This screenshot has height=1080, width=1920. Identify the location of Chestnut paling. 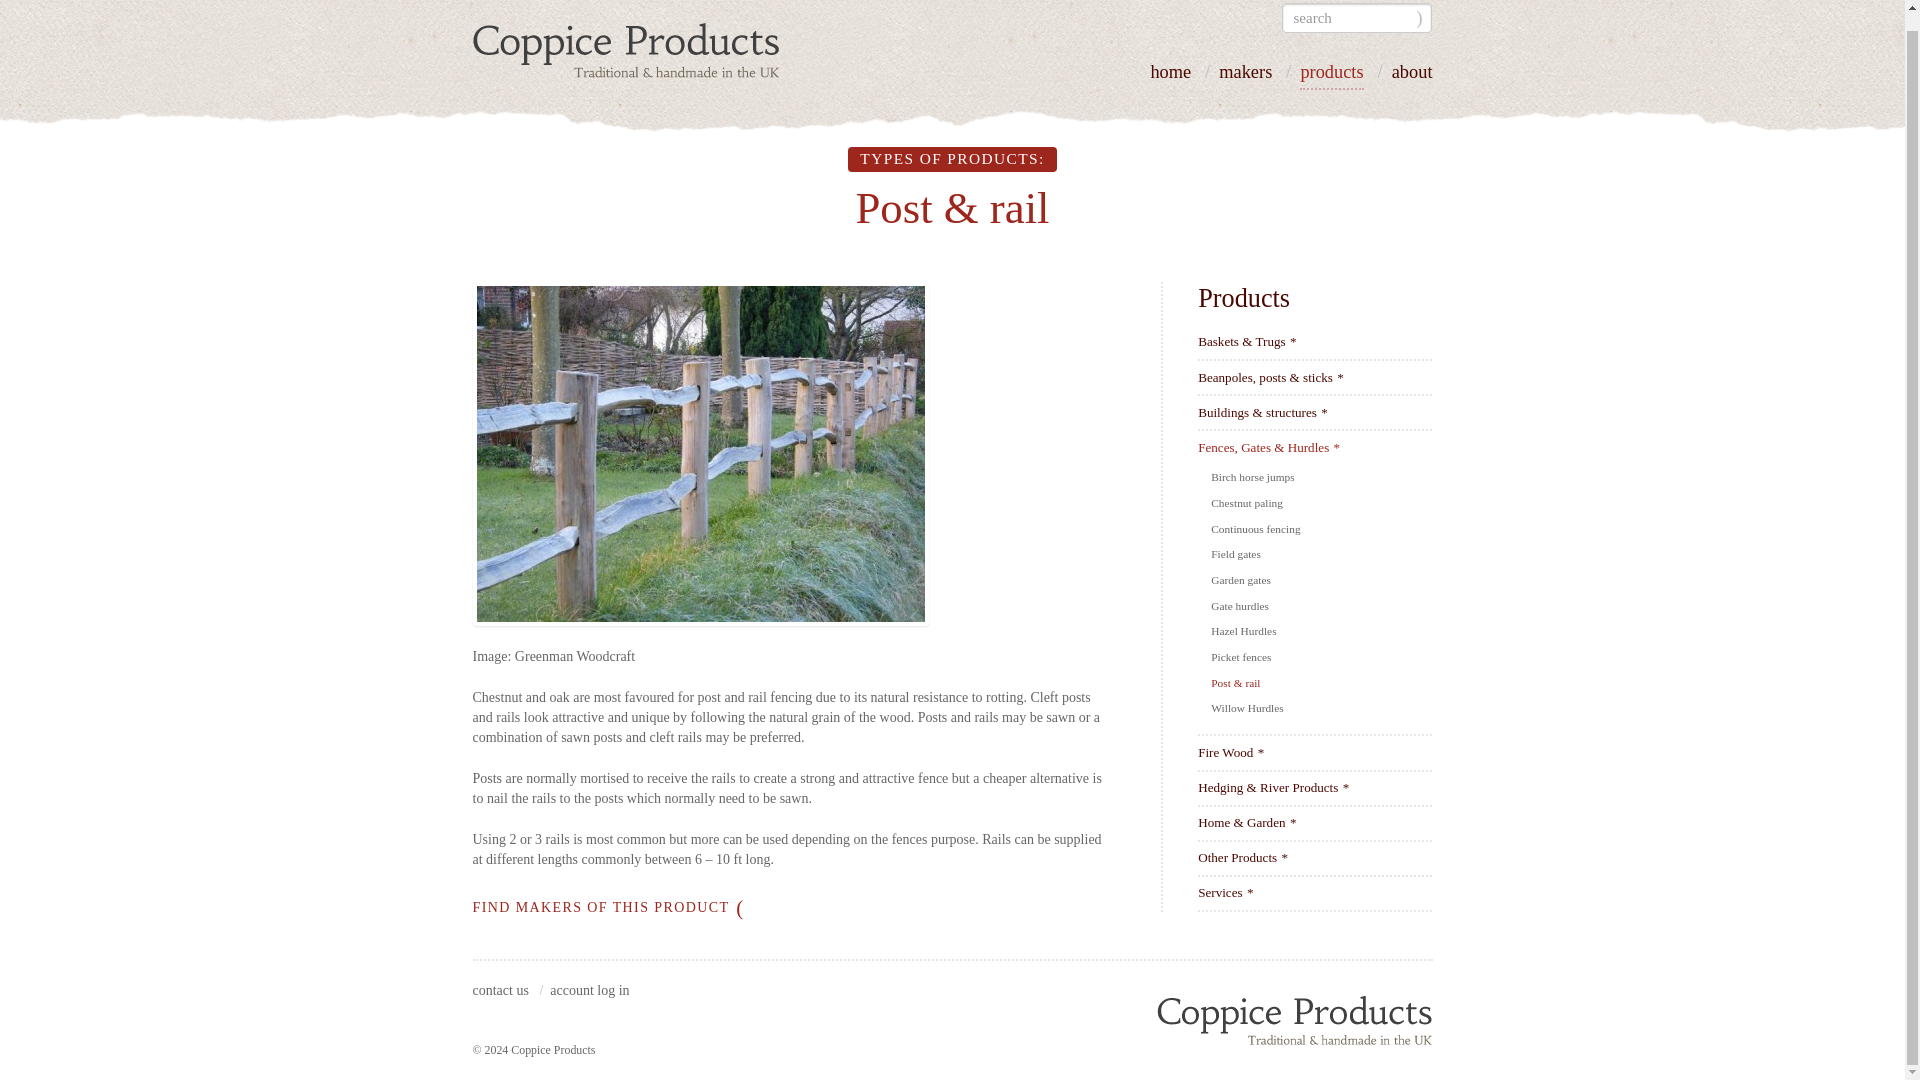
(1248, 502).